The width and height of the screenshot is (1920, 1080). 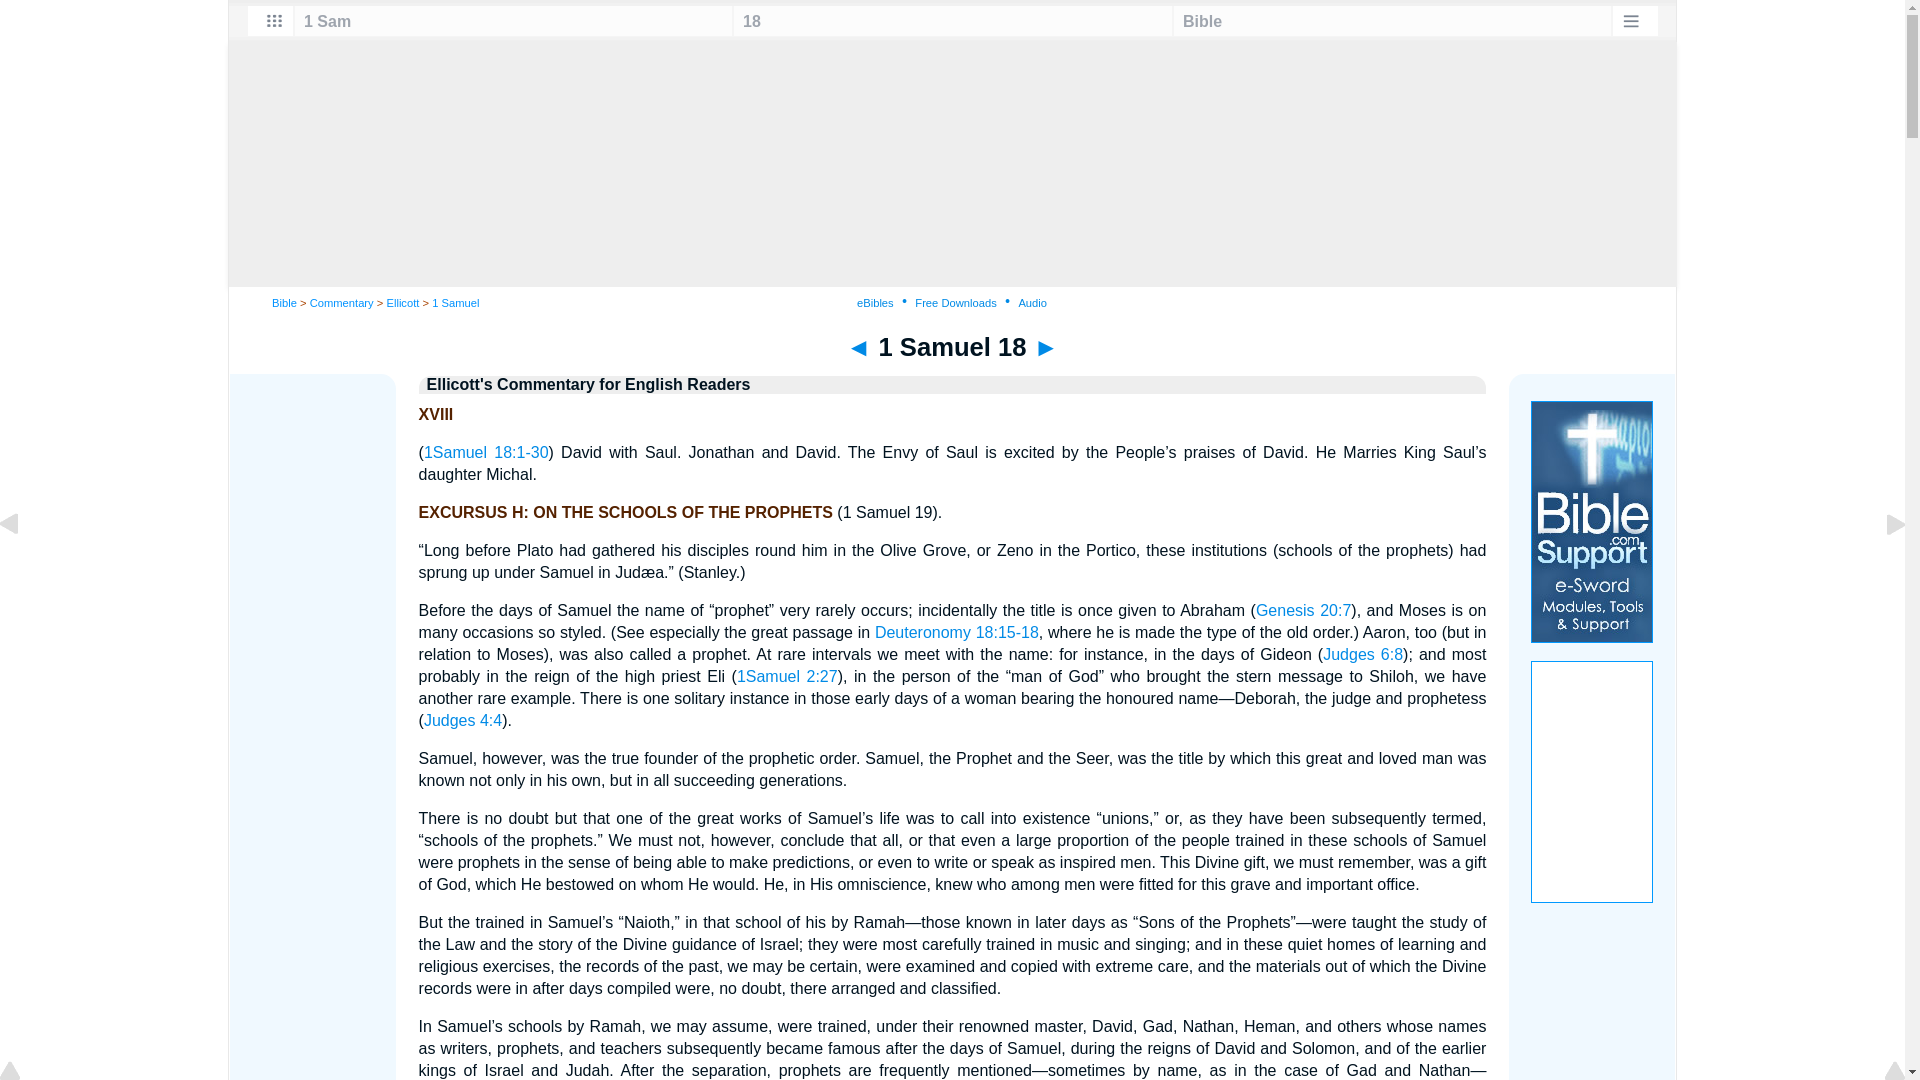 I want to click on 1Samuel 18:1-30, so click(x=486, y=452).